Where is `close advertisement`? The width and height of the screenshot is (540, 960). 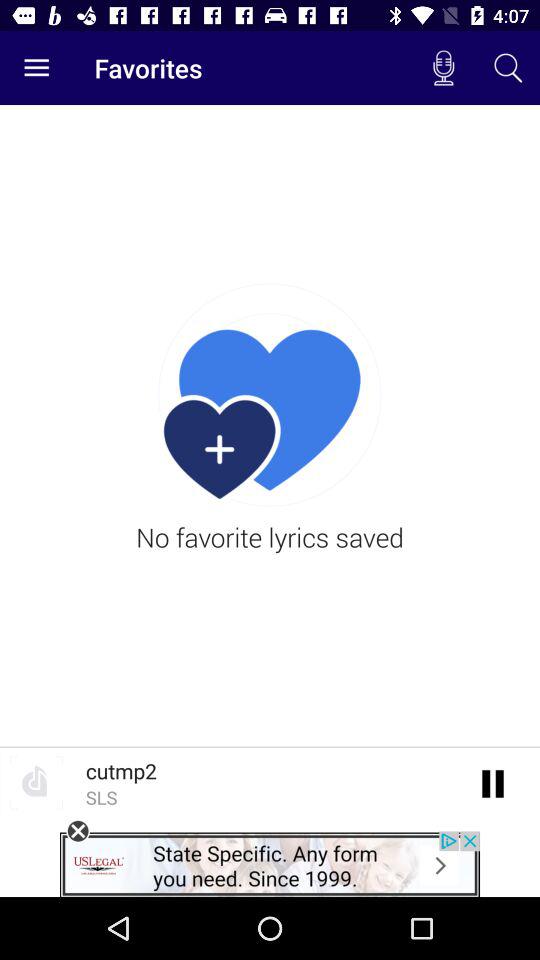 close advertisement is located at coordinates (78, 831).